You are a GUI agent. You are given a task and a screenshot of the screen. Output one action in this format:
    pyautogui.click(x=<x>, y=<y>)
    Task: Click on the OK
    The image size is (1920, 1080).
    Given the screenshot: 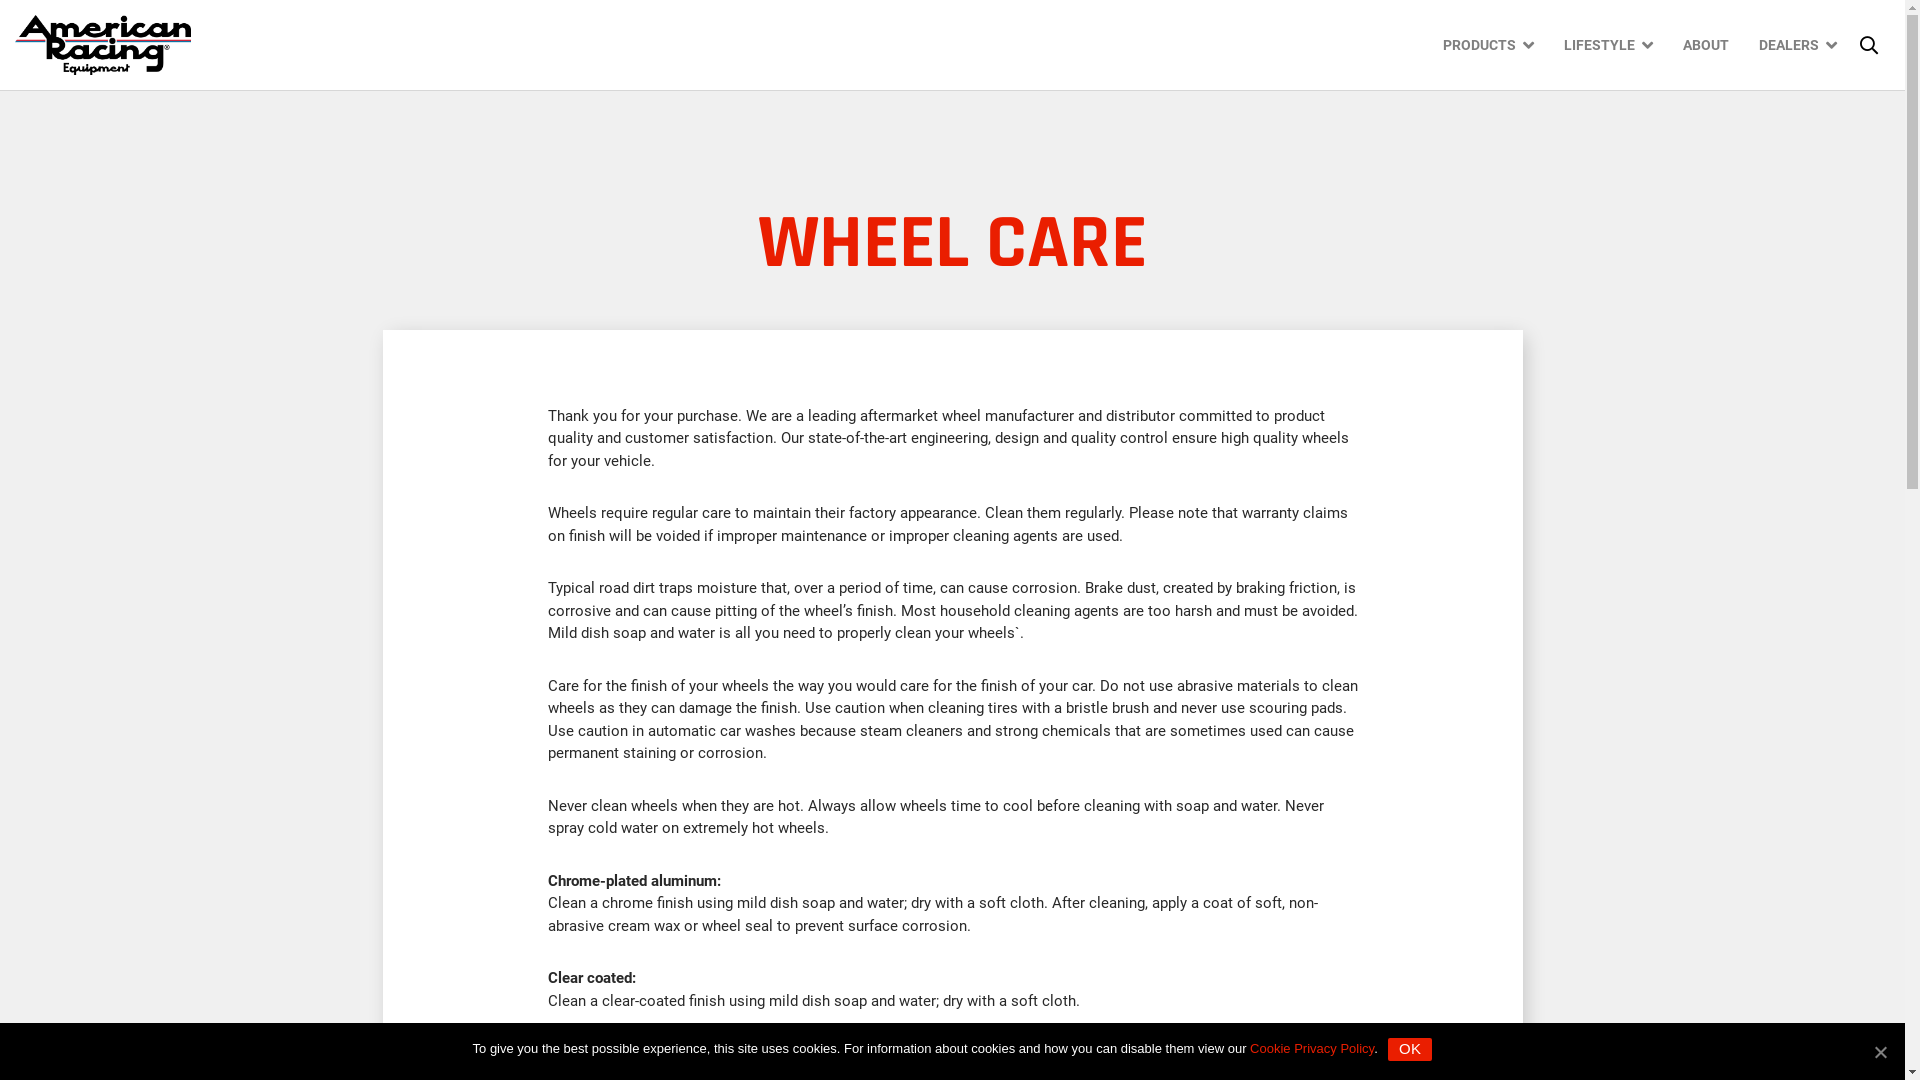 What is the action you would take?
    pyautogui.click(x=1410, y=1050)
    